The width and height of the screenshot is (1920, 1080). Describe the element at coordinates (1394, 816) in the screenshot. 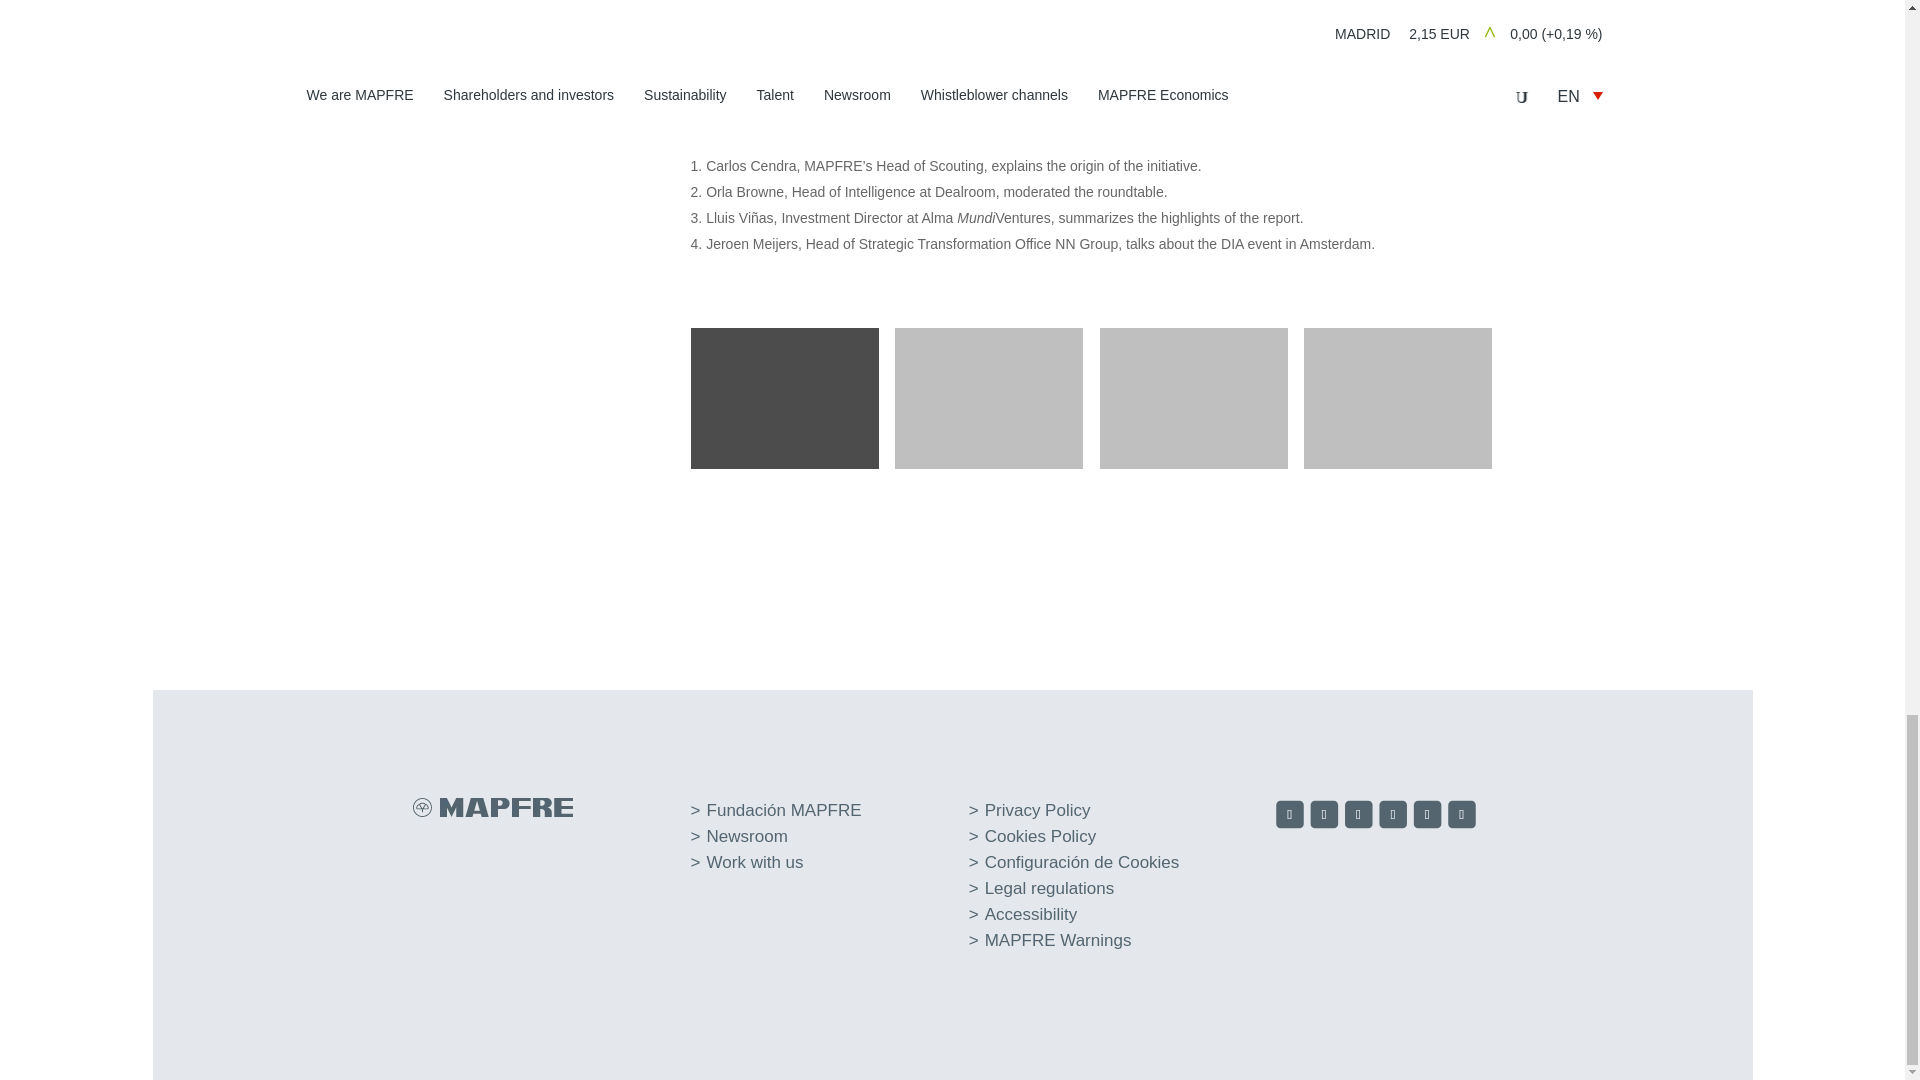

I see `Follow on LinkedIn` at that location.